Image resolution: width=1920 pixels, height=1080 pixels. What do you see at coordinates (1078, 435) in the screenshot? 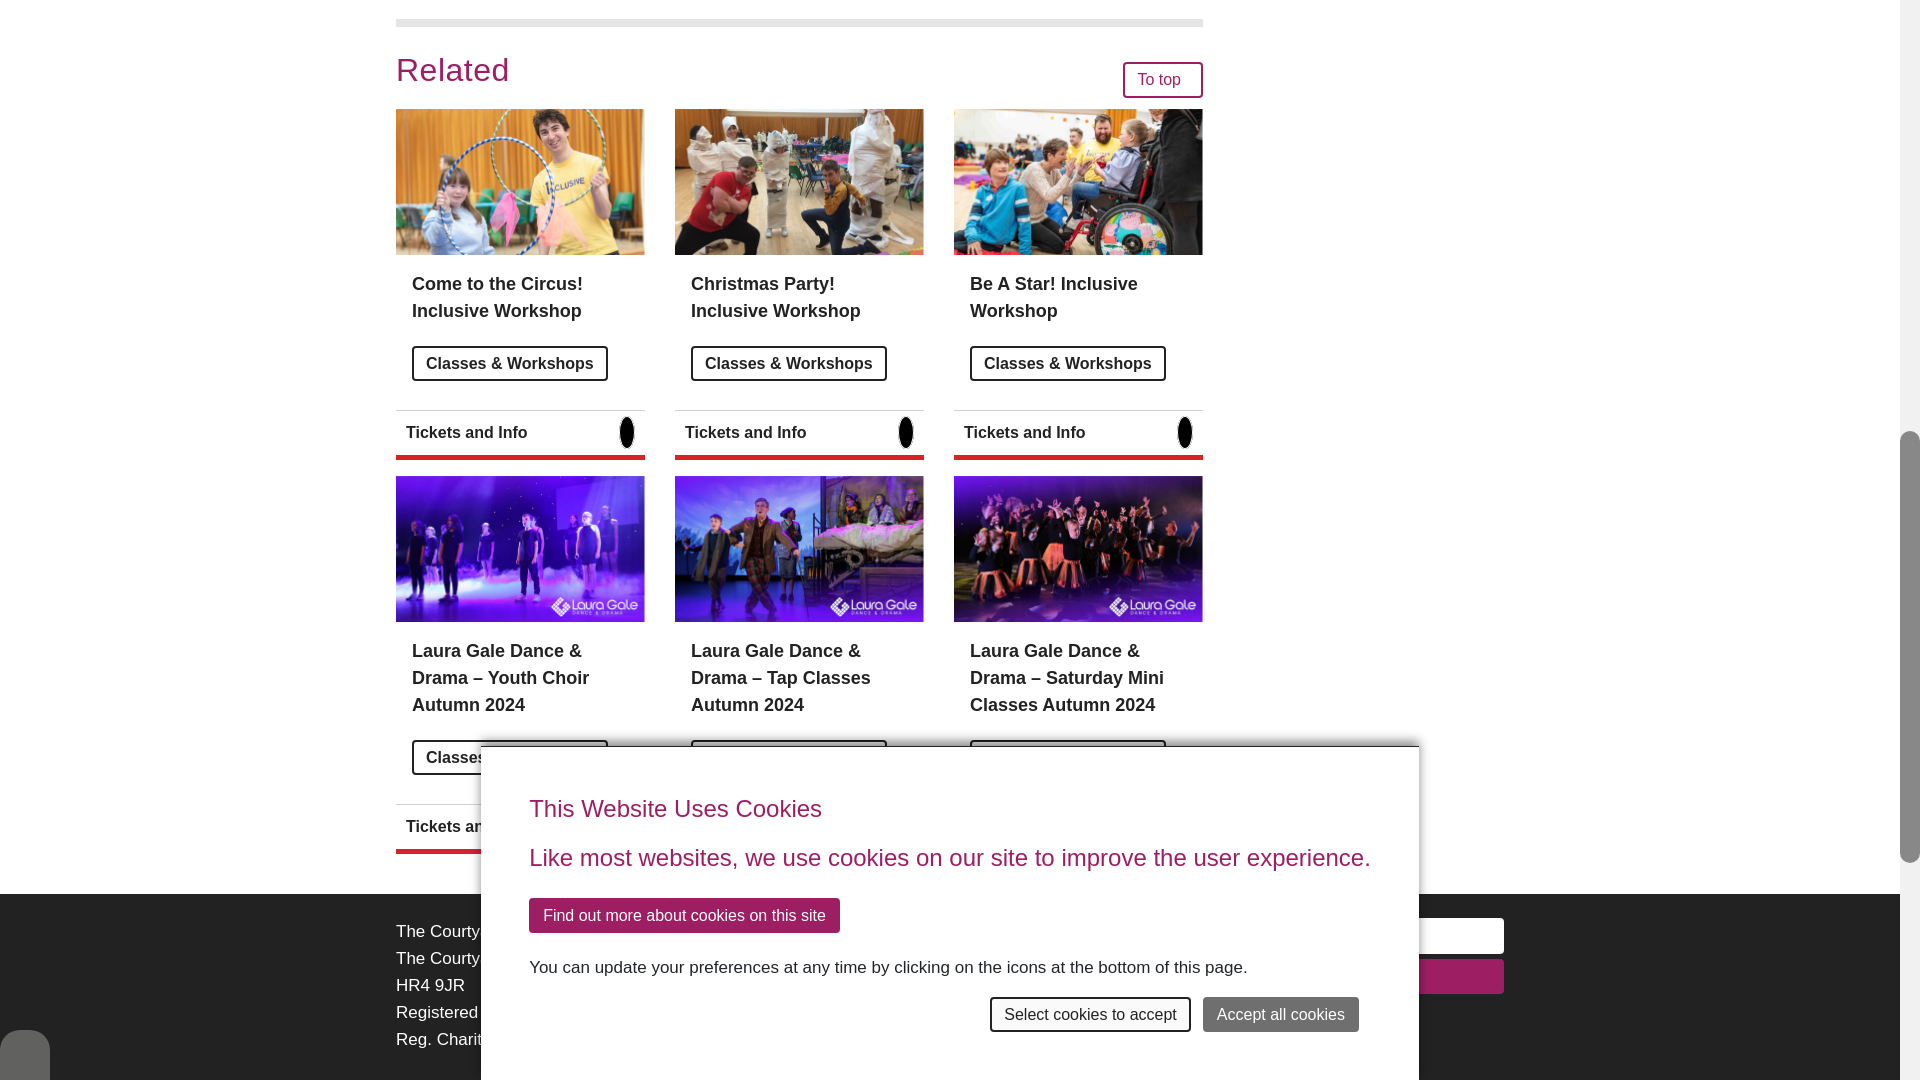
I see `Tickets and Info` at bounding box center [1078, 435].